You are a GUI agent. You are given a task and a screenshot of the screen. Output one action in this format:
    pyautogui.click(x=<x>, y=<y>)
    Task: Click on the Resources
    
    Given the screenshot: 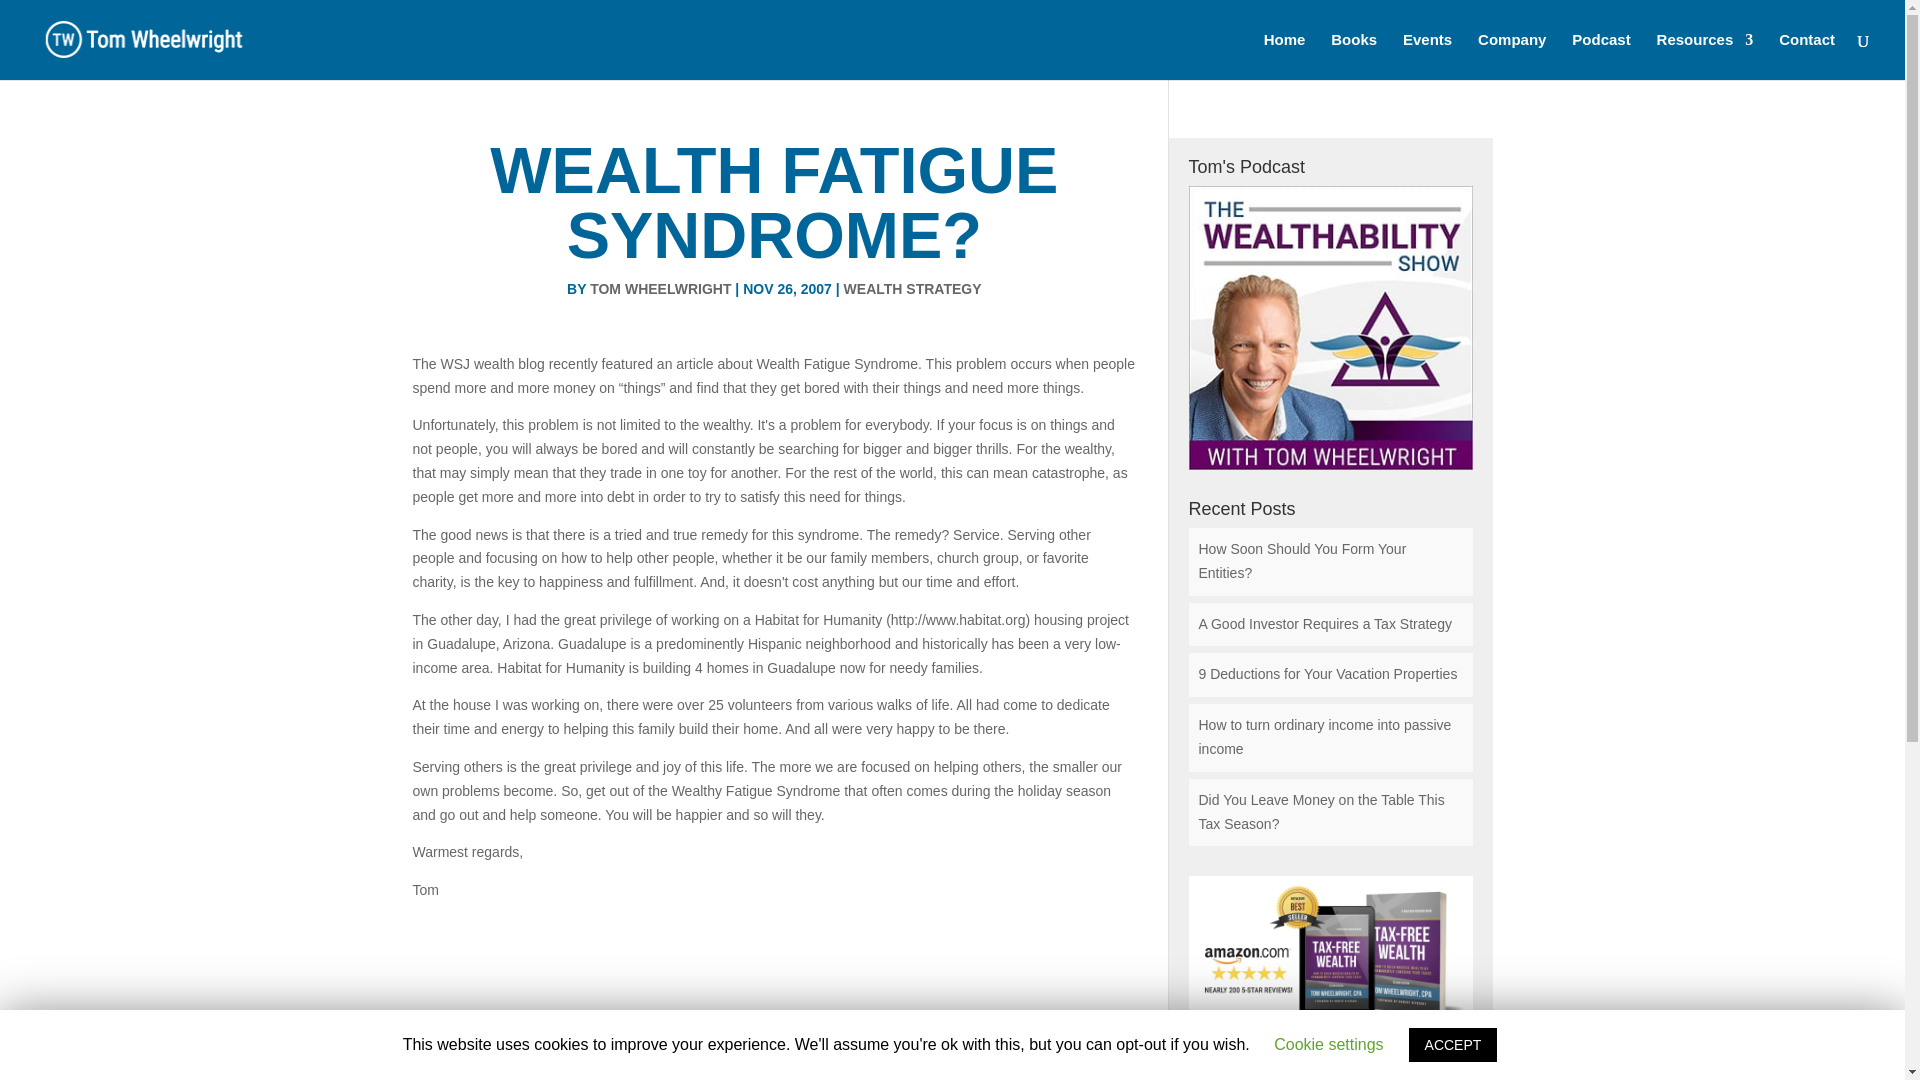 What is the action you would take?
    pyautogui.click(x=1705, y=56)
    